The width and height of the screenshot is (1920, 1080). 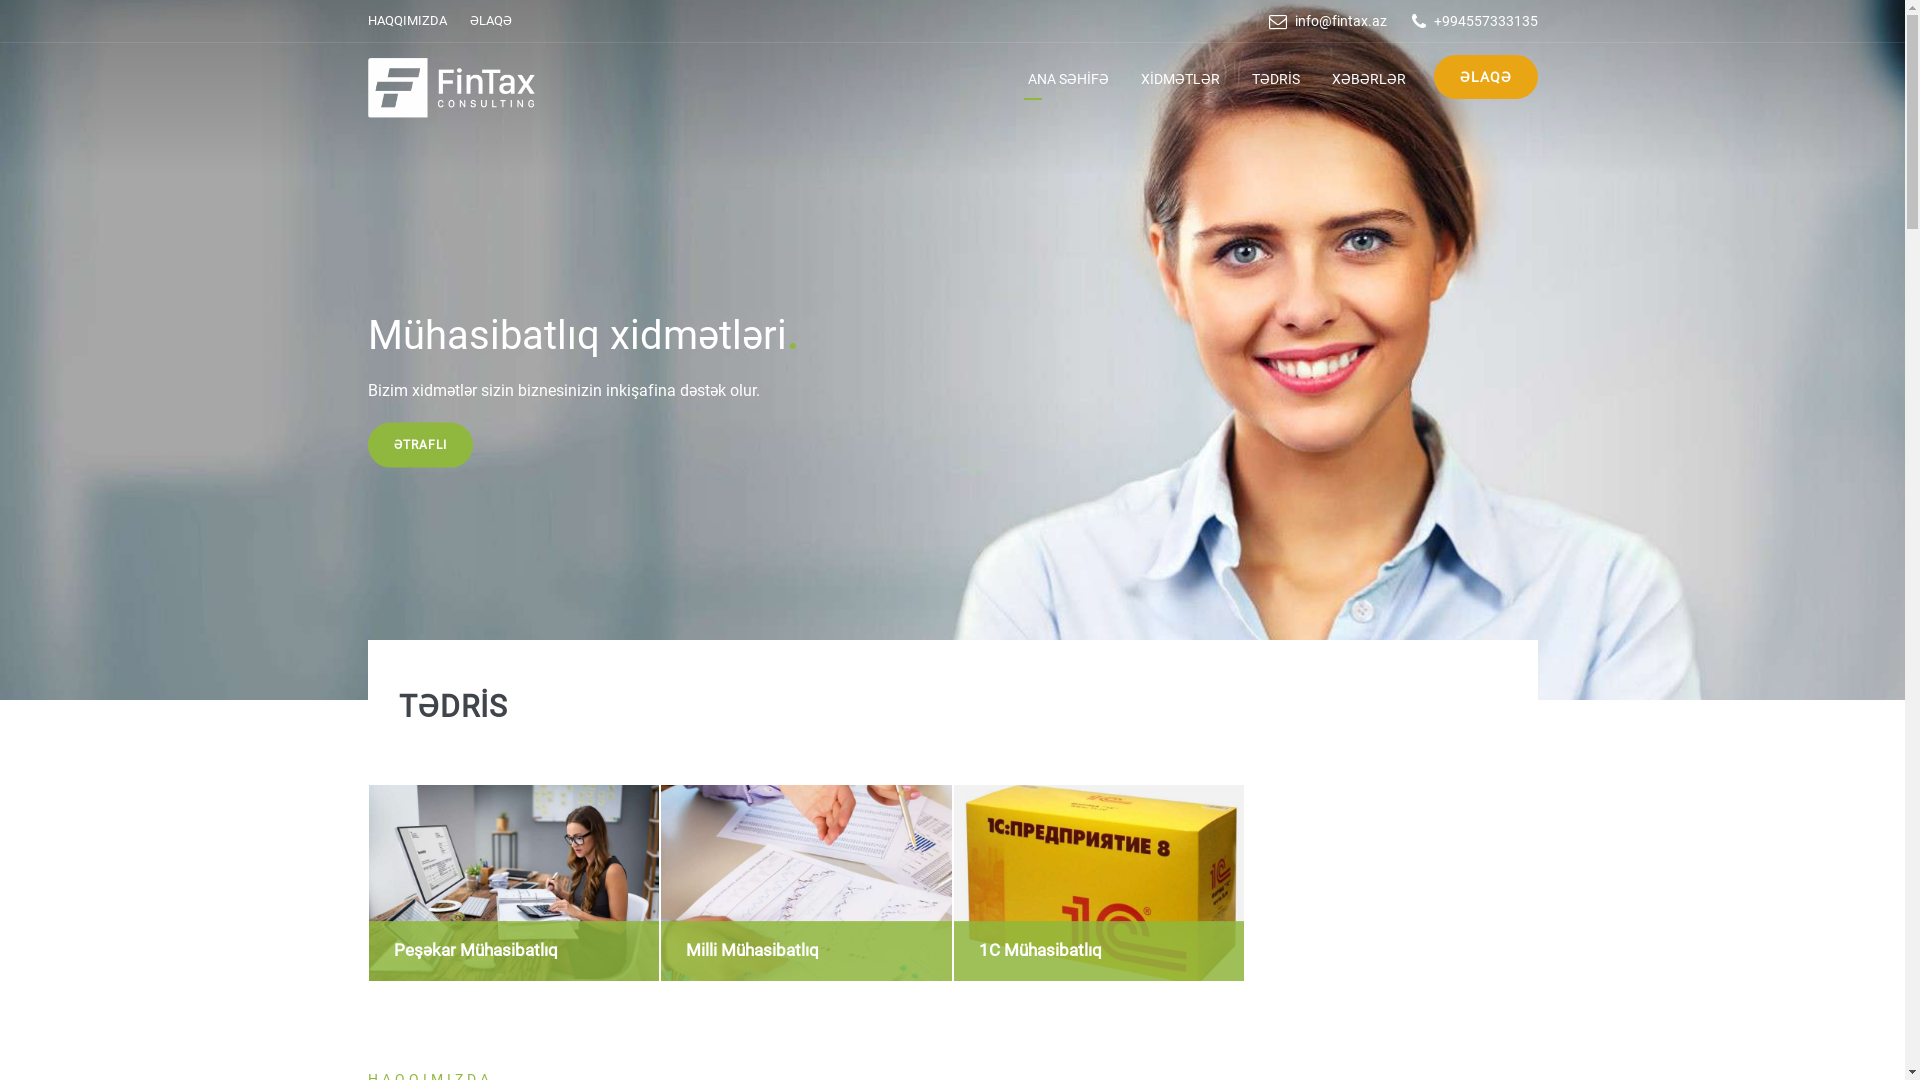 I want to click on info@fintax.az, so click(x=1340, y=21).